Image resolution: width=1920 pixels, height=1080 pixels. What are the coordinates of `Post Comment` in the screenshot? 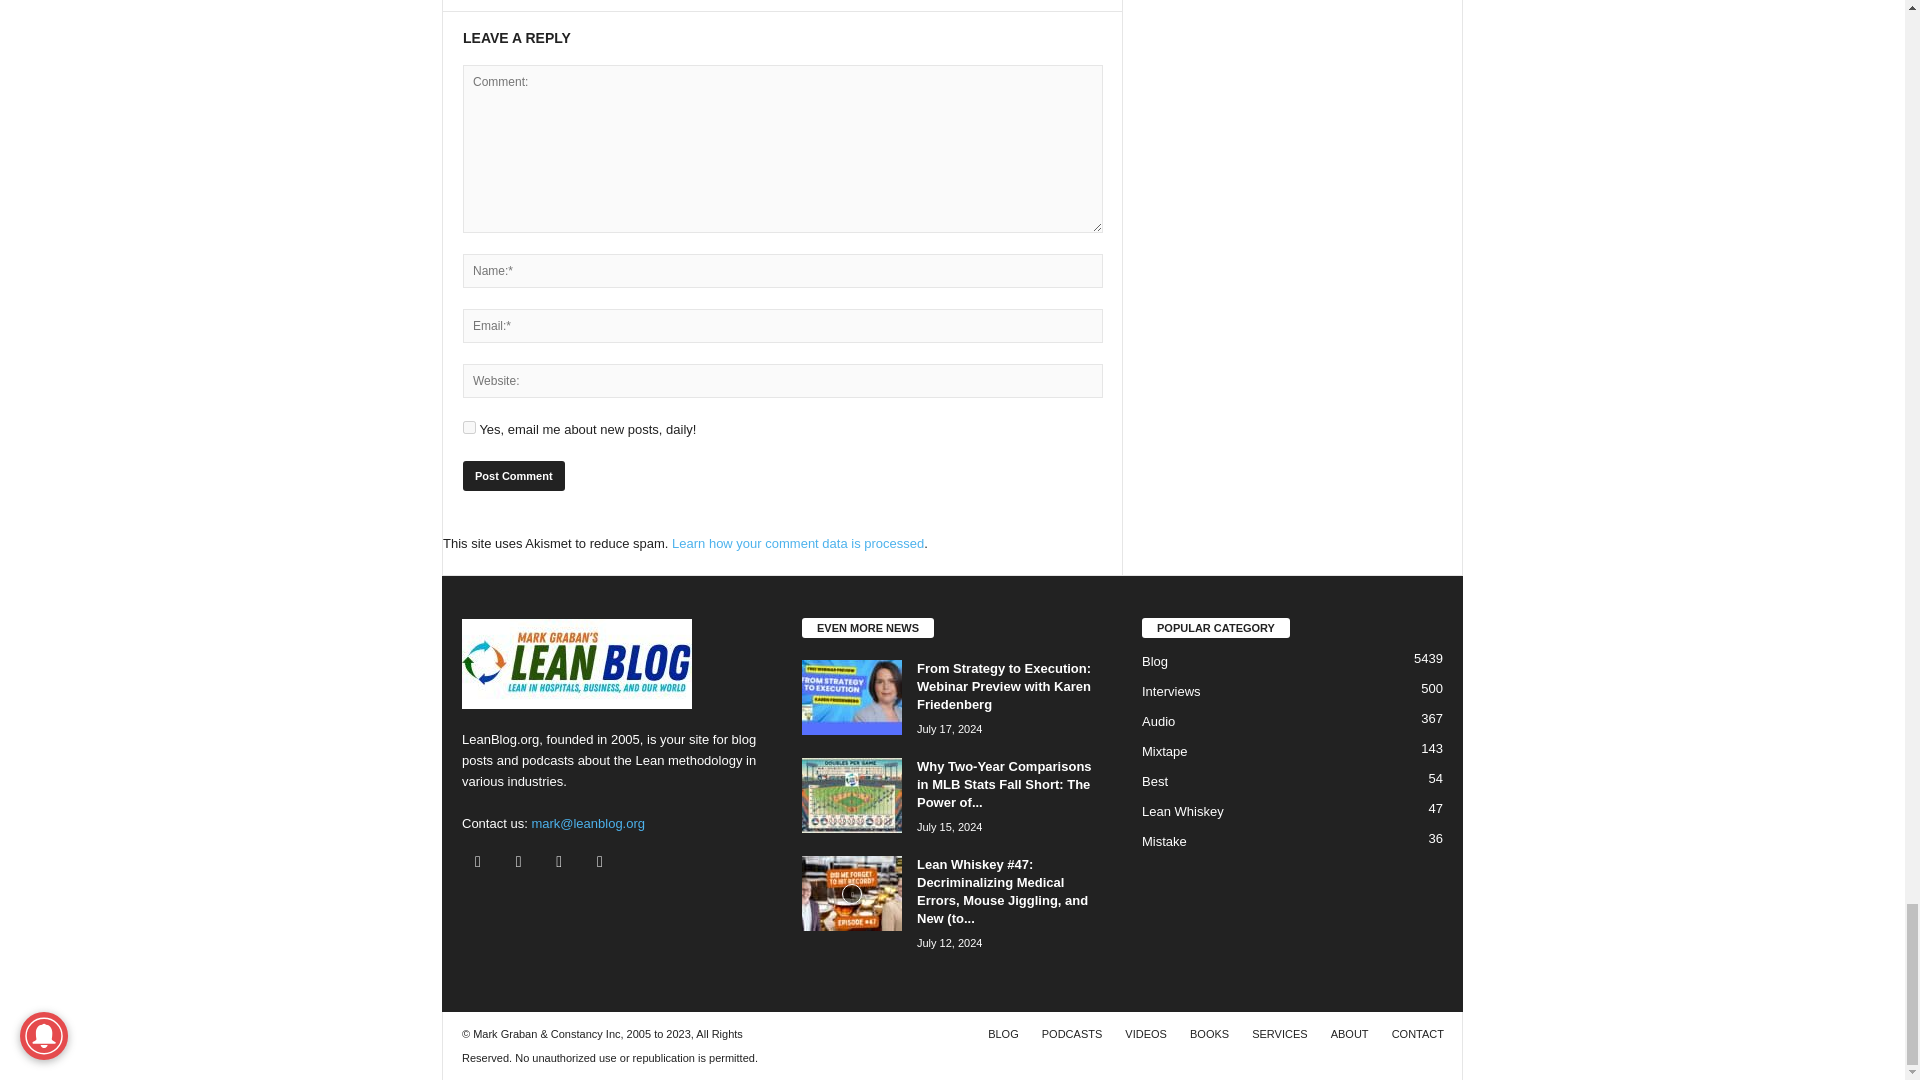 It's located at (513, 476).